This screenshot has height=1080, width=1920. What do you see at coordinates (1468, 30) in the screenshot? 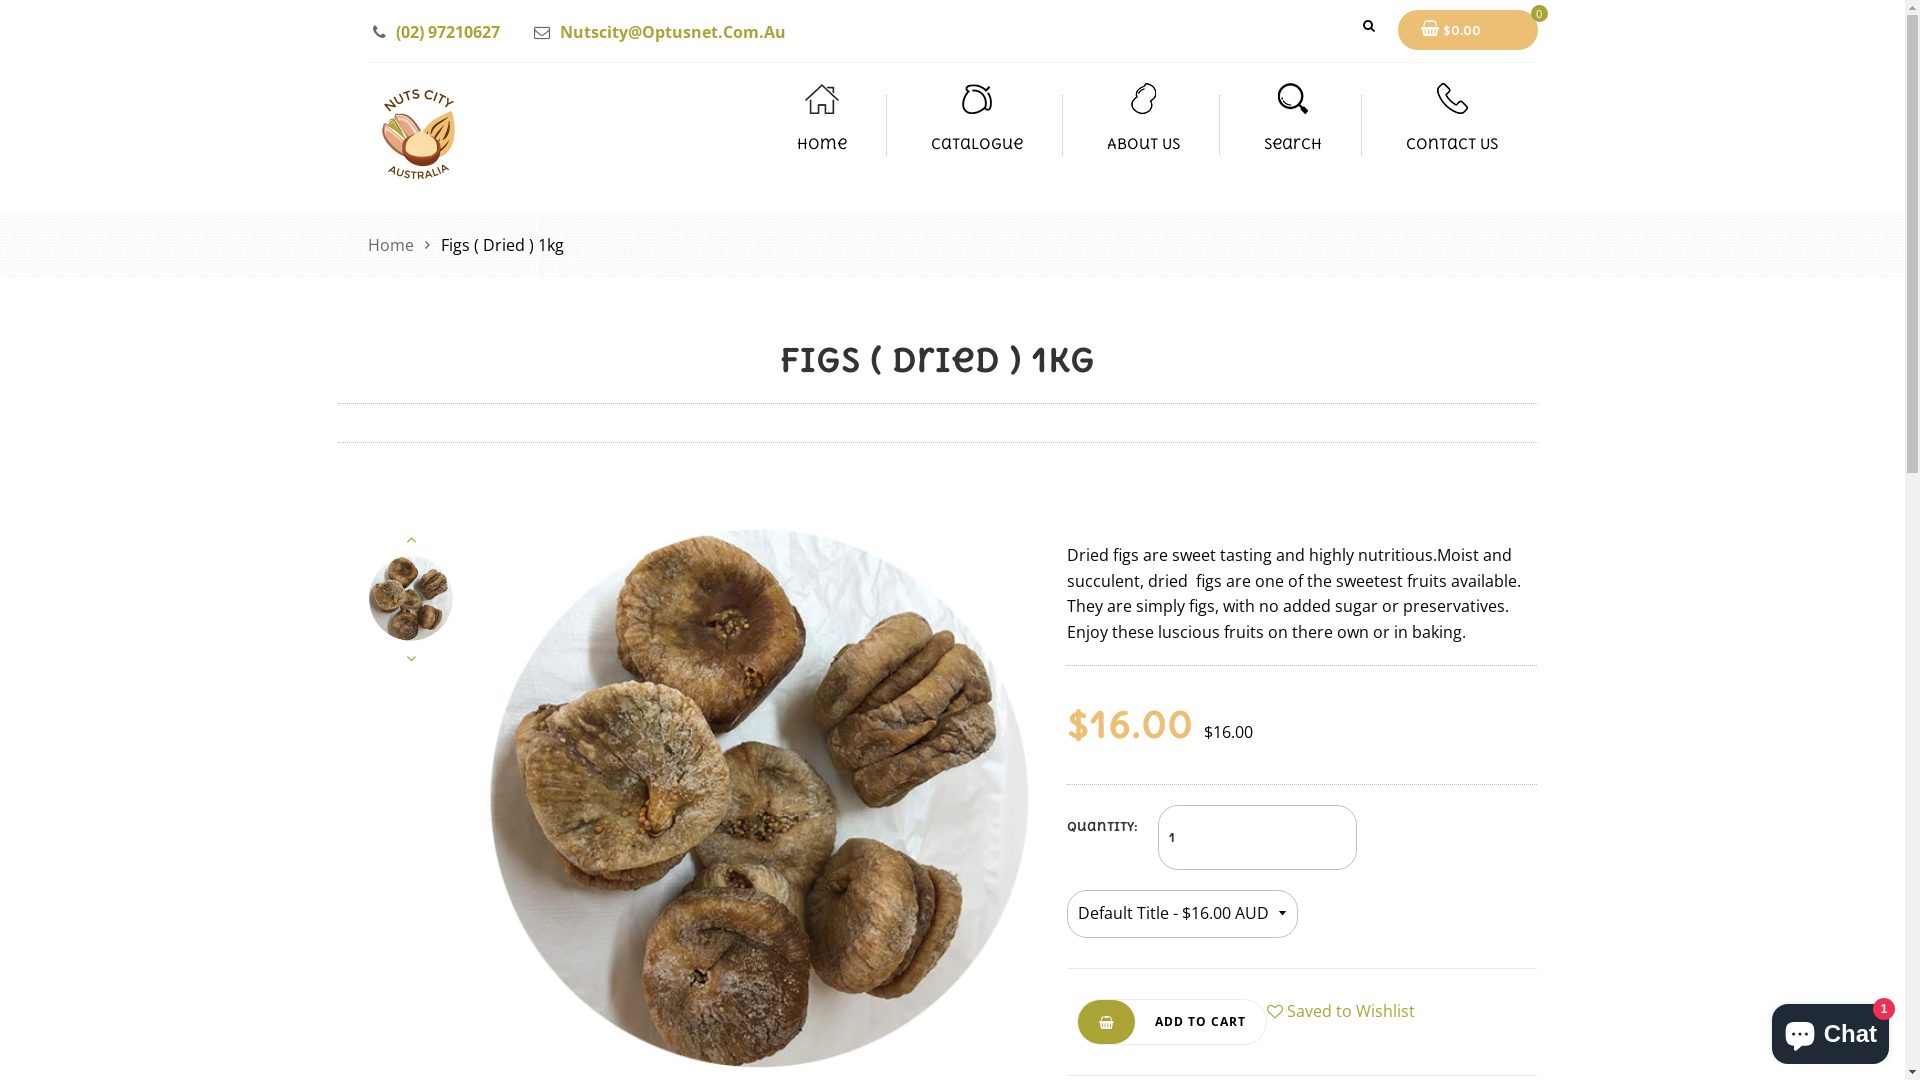
I see `0
$0.00` at bounding box center [1468, 30].